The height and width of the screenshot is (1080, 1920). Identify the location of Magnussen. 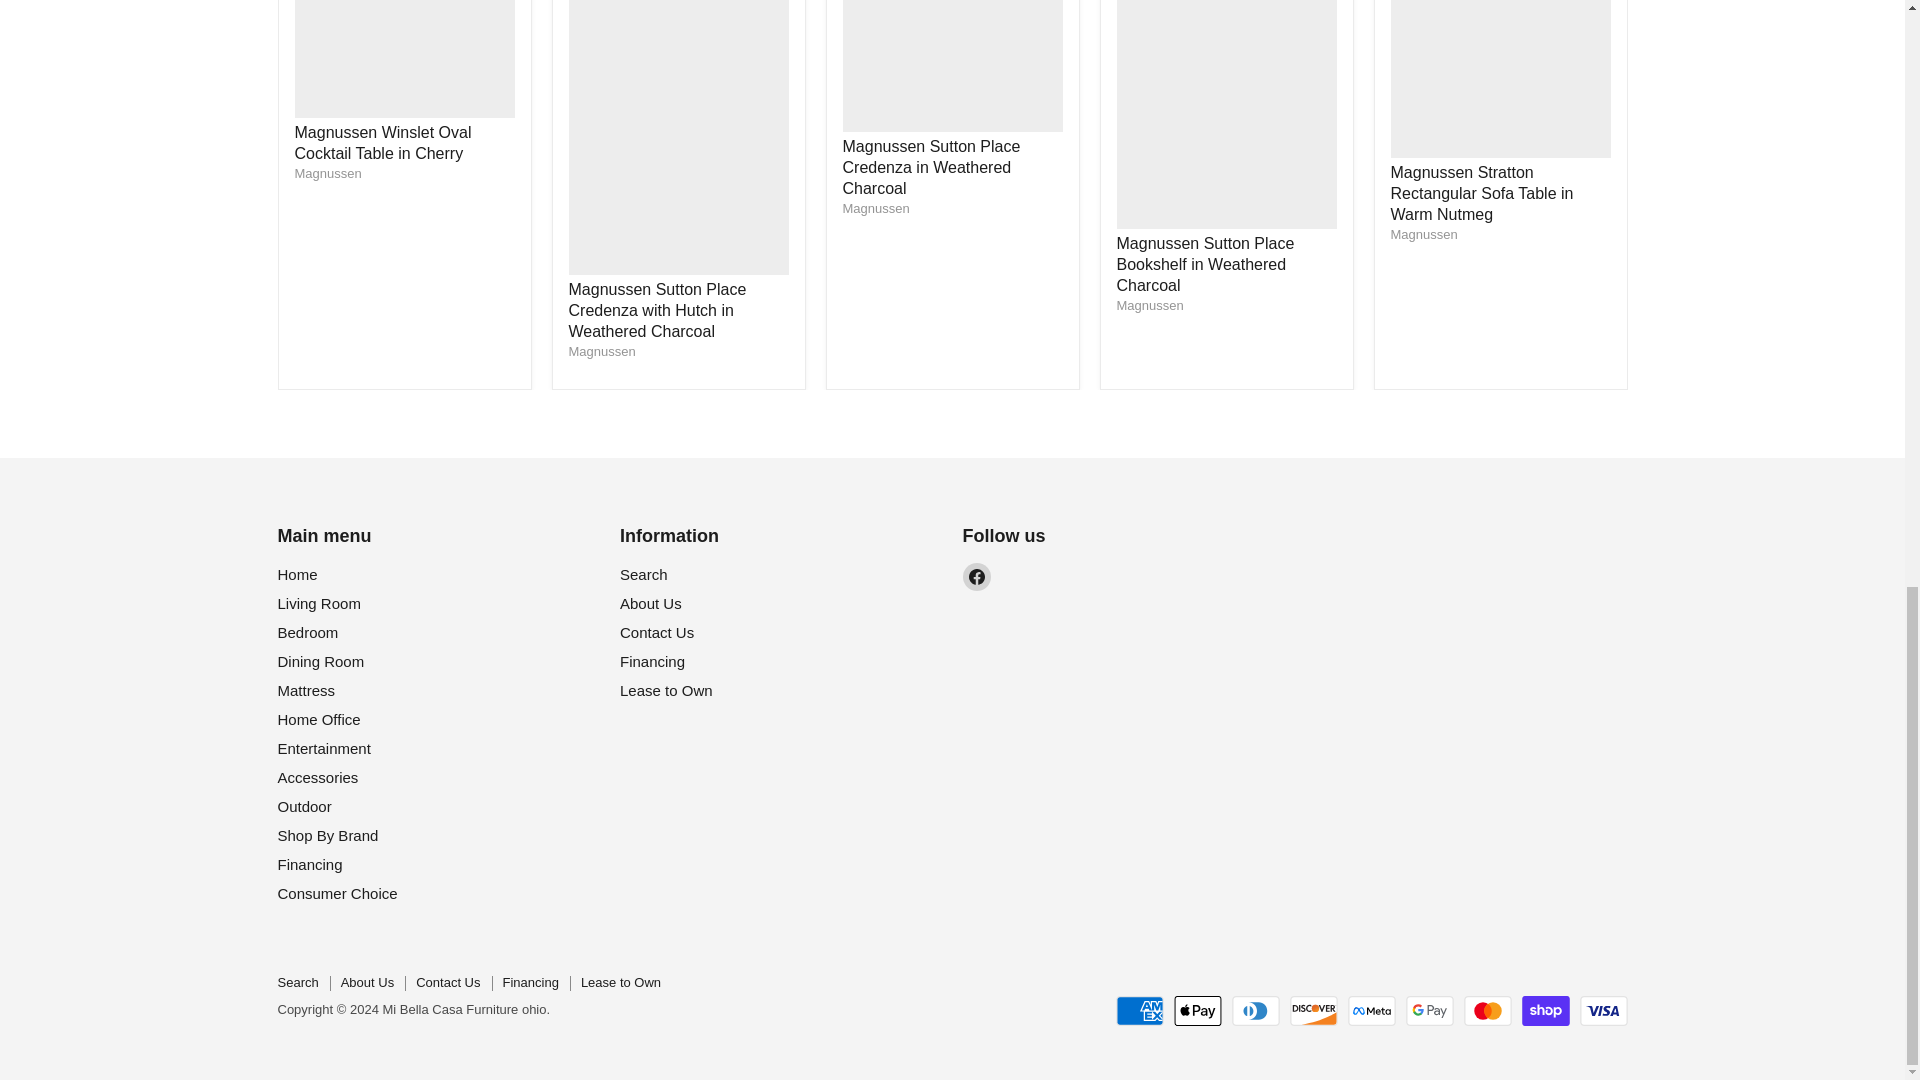
(875, 208).